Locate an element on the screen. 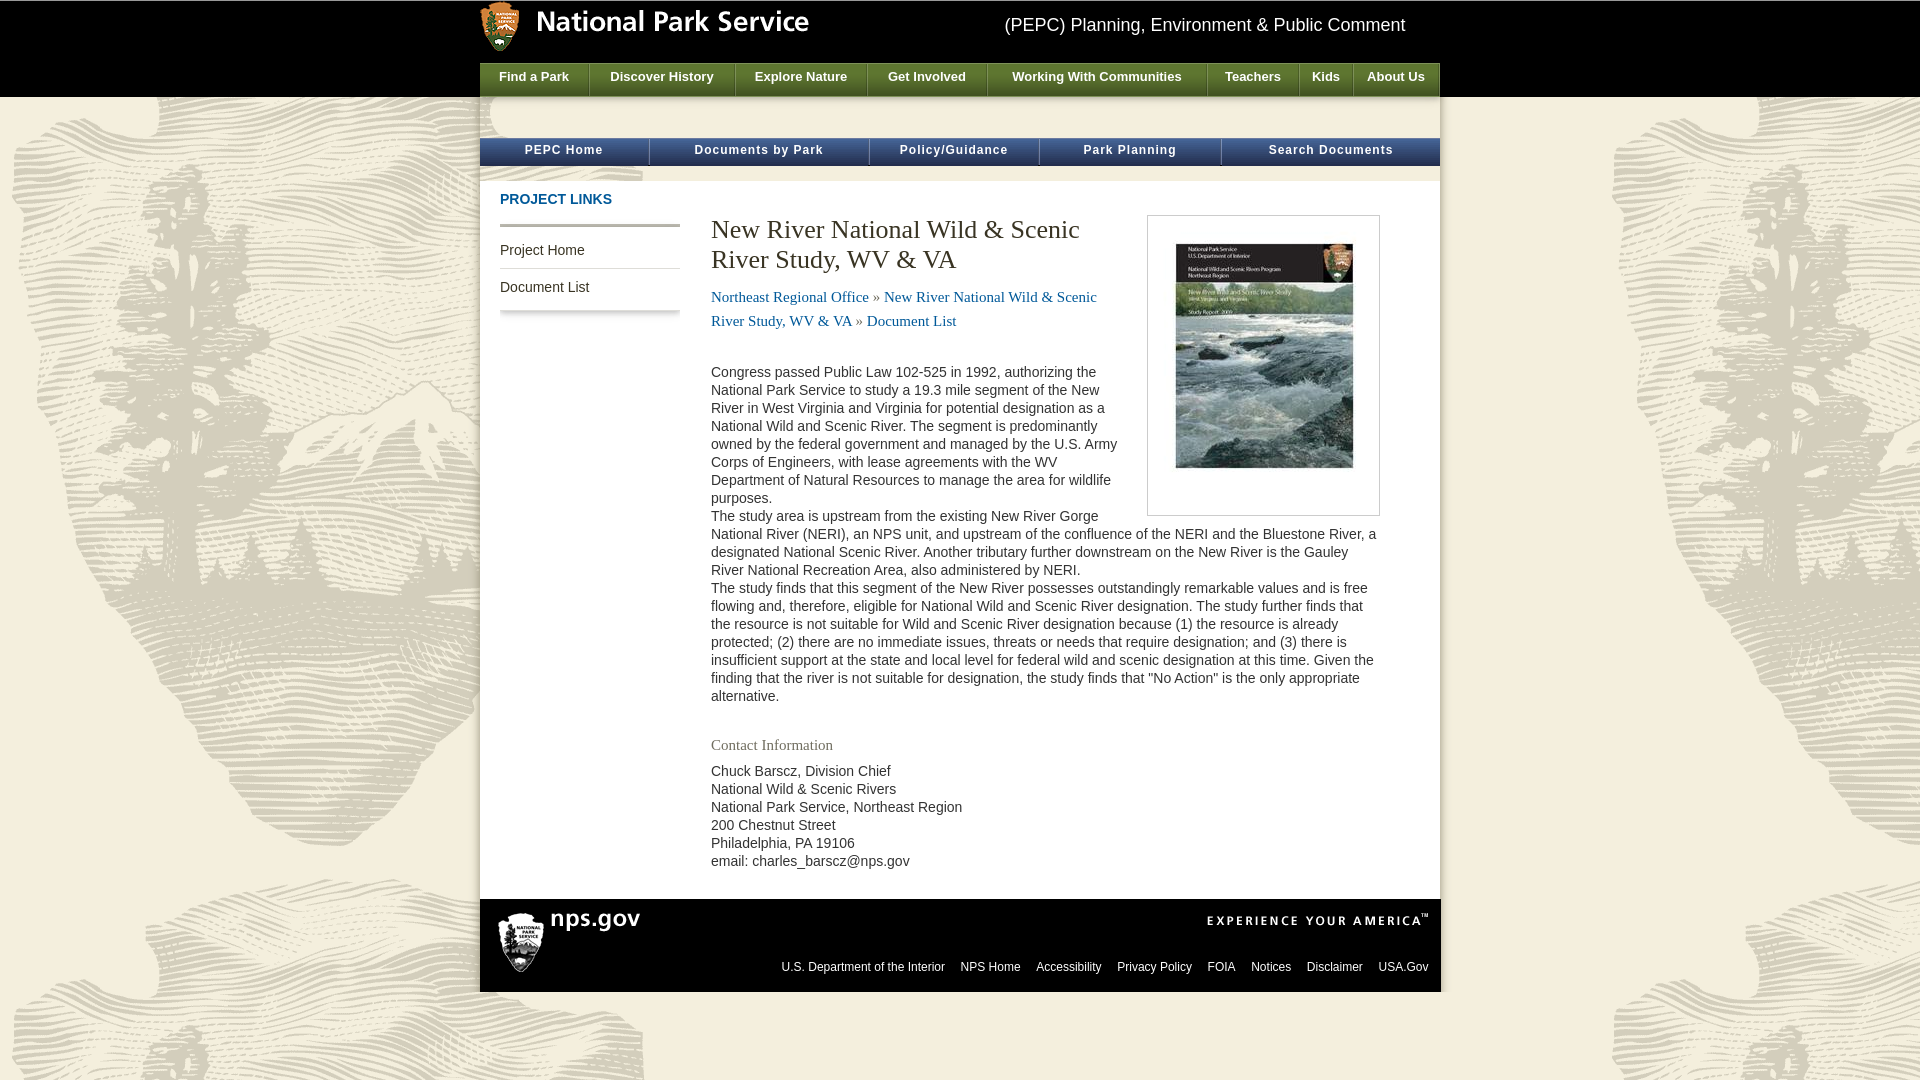 This screenshot has width=1920, height=1080. Teachers is located at coordinates (1252, 80).